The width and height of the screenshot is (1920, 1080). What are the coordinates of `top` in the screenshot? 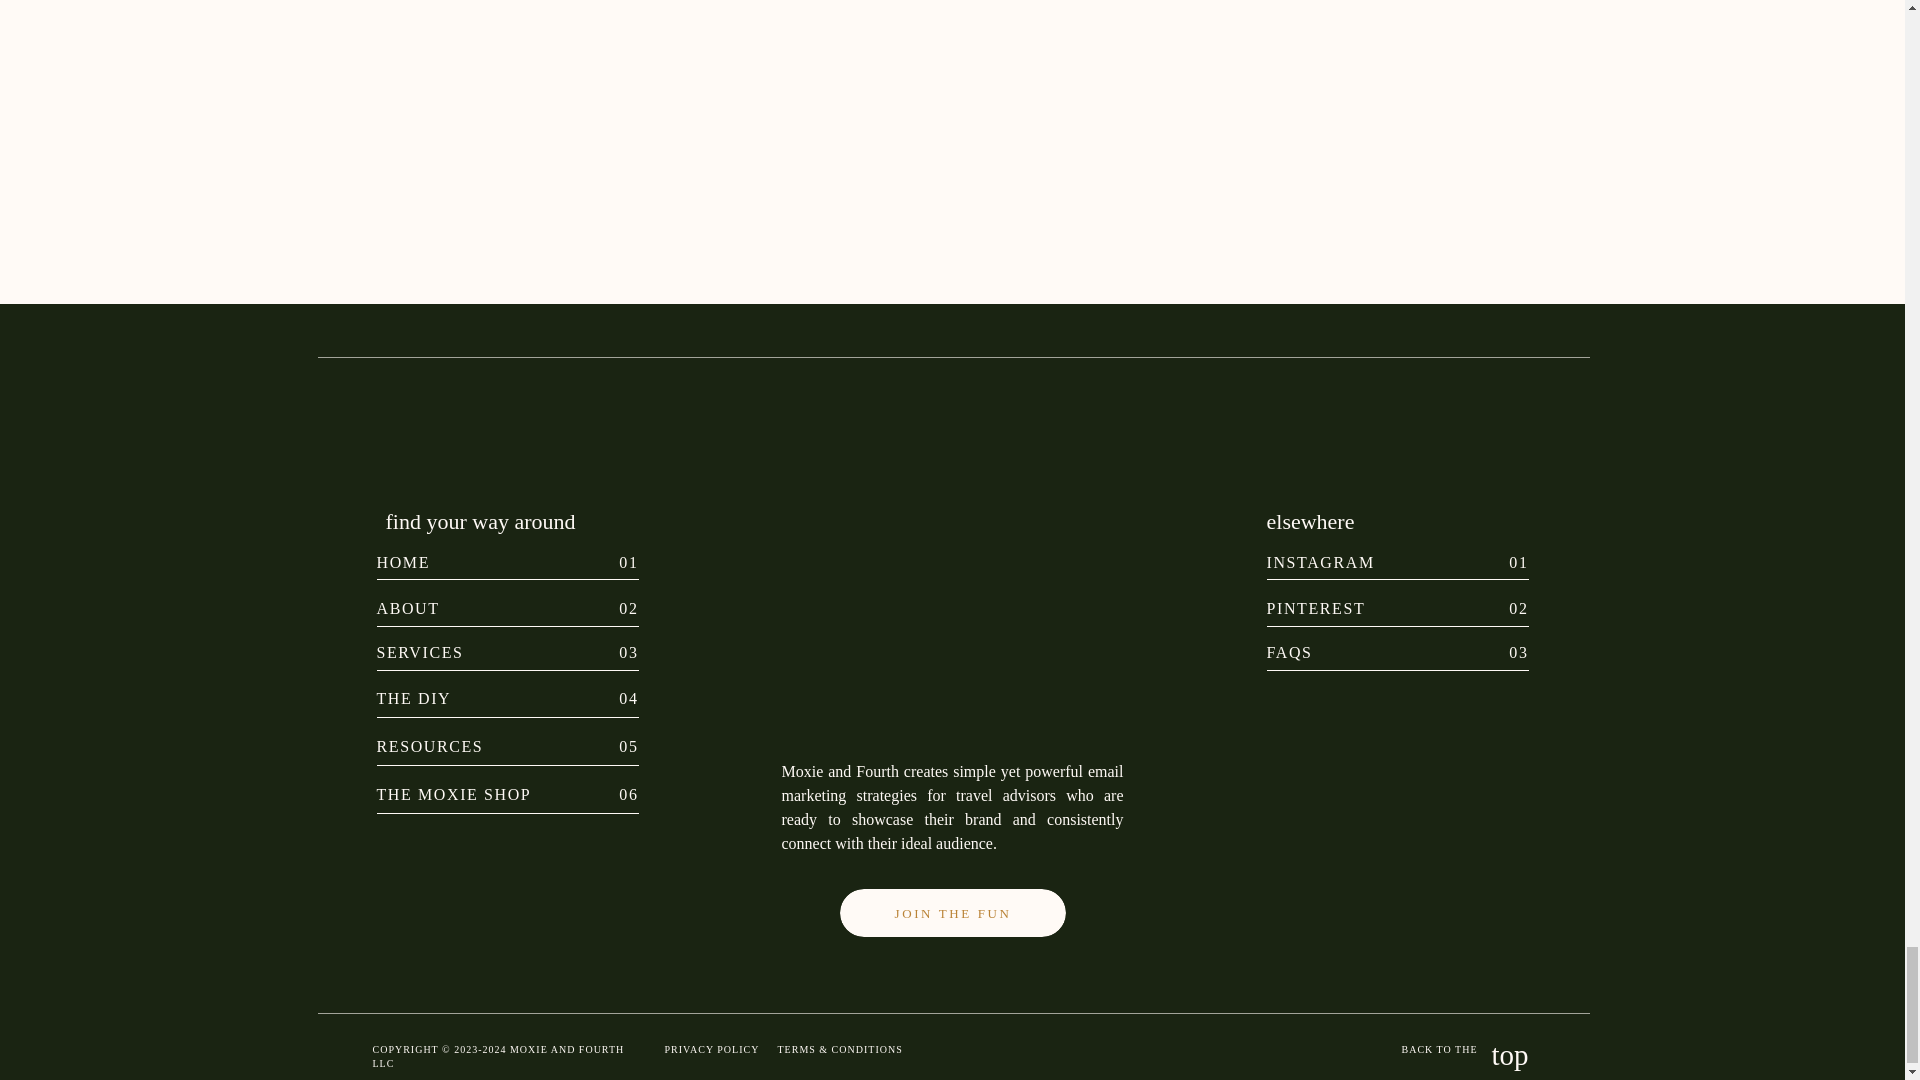 It's located at (1490, 1058).